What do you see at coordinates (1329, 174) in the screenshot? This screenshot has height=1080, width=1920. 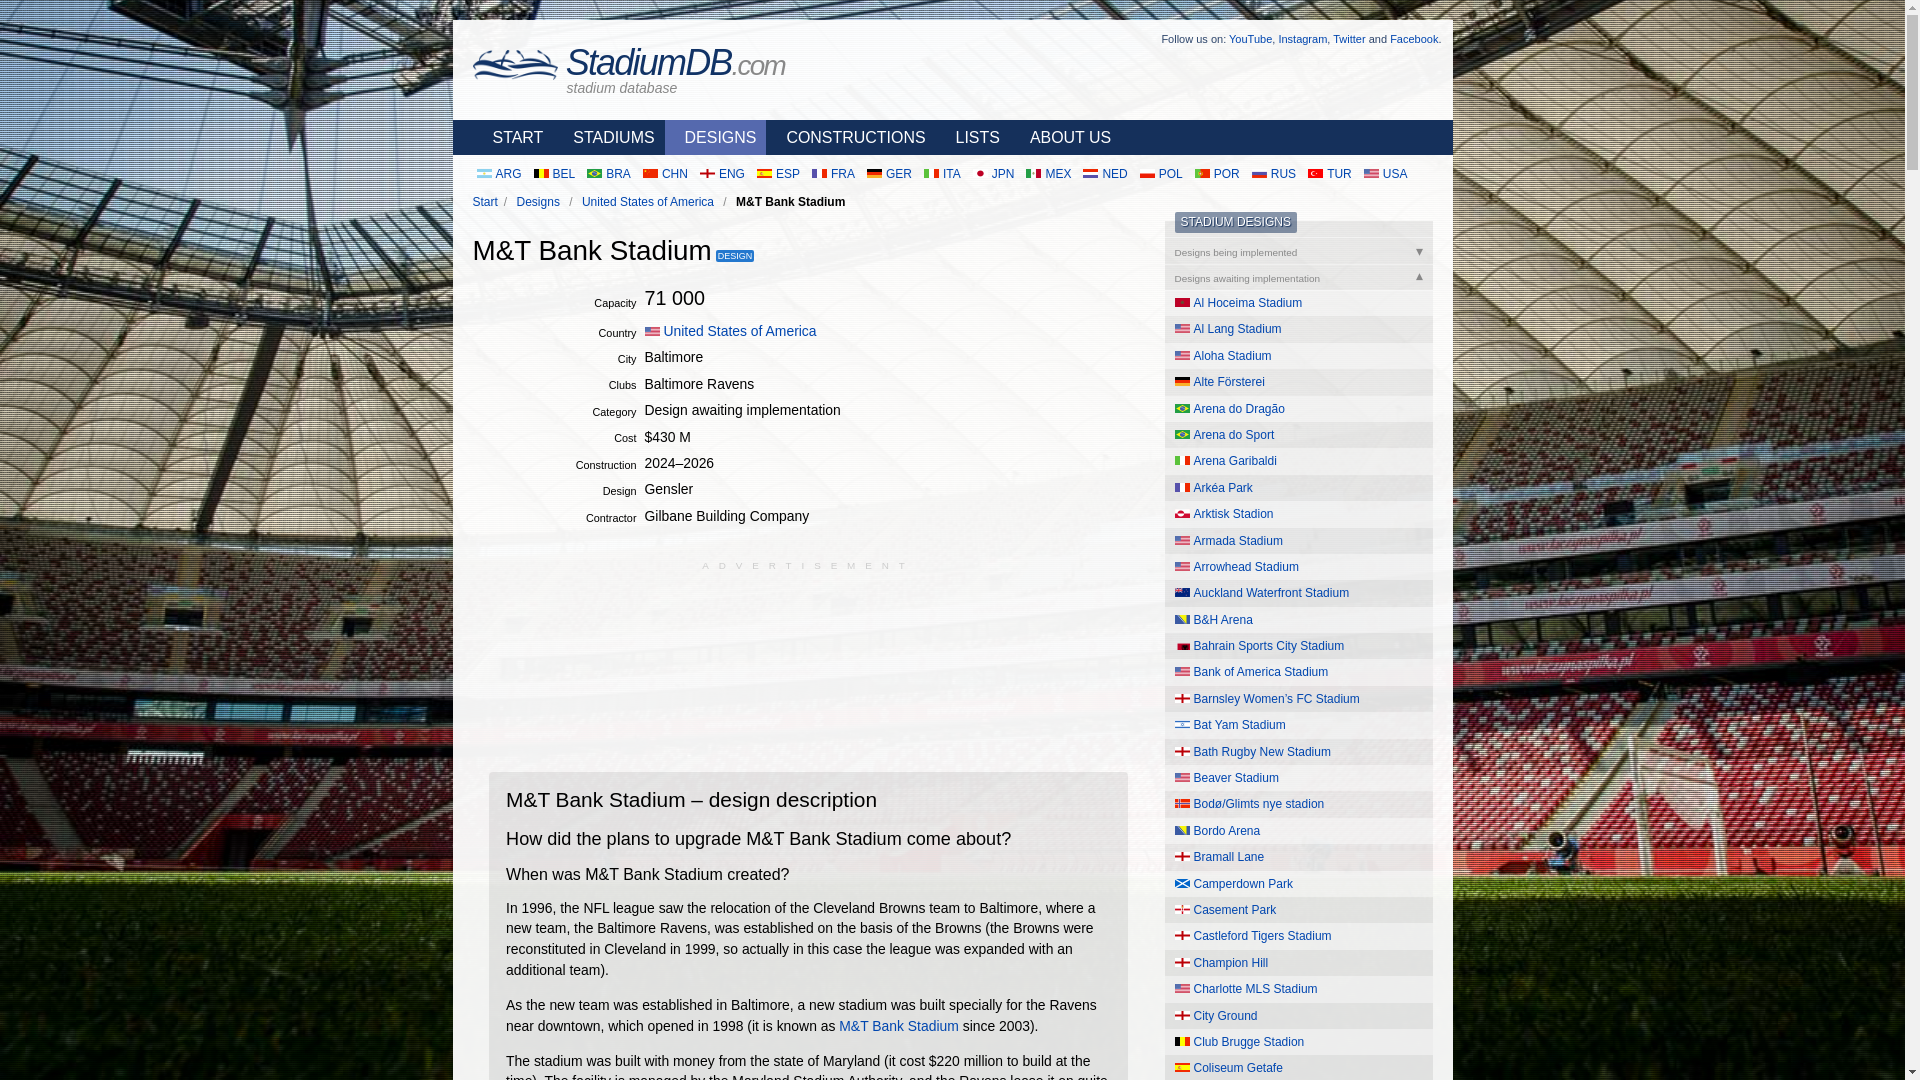 I see `TUR` at bounding box center [1329, 174].